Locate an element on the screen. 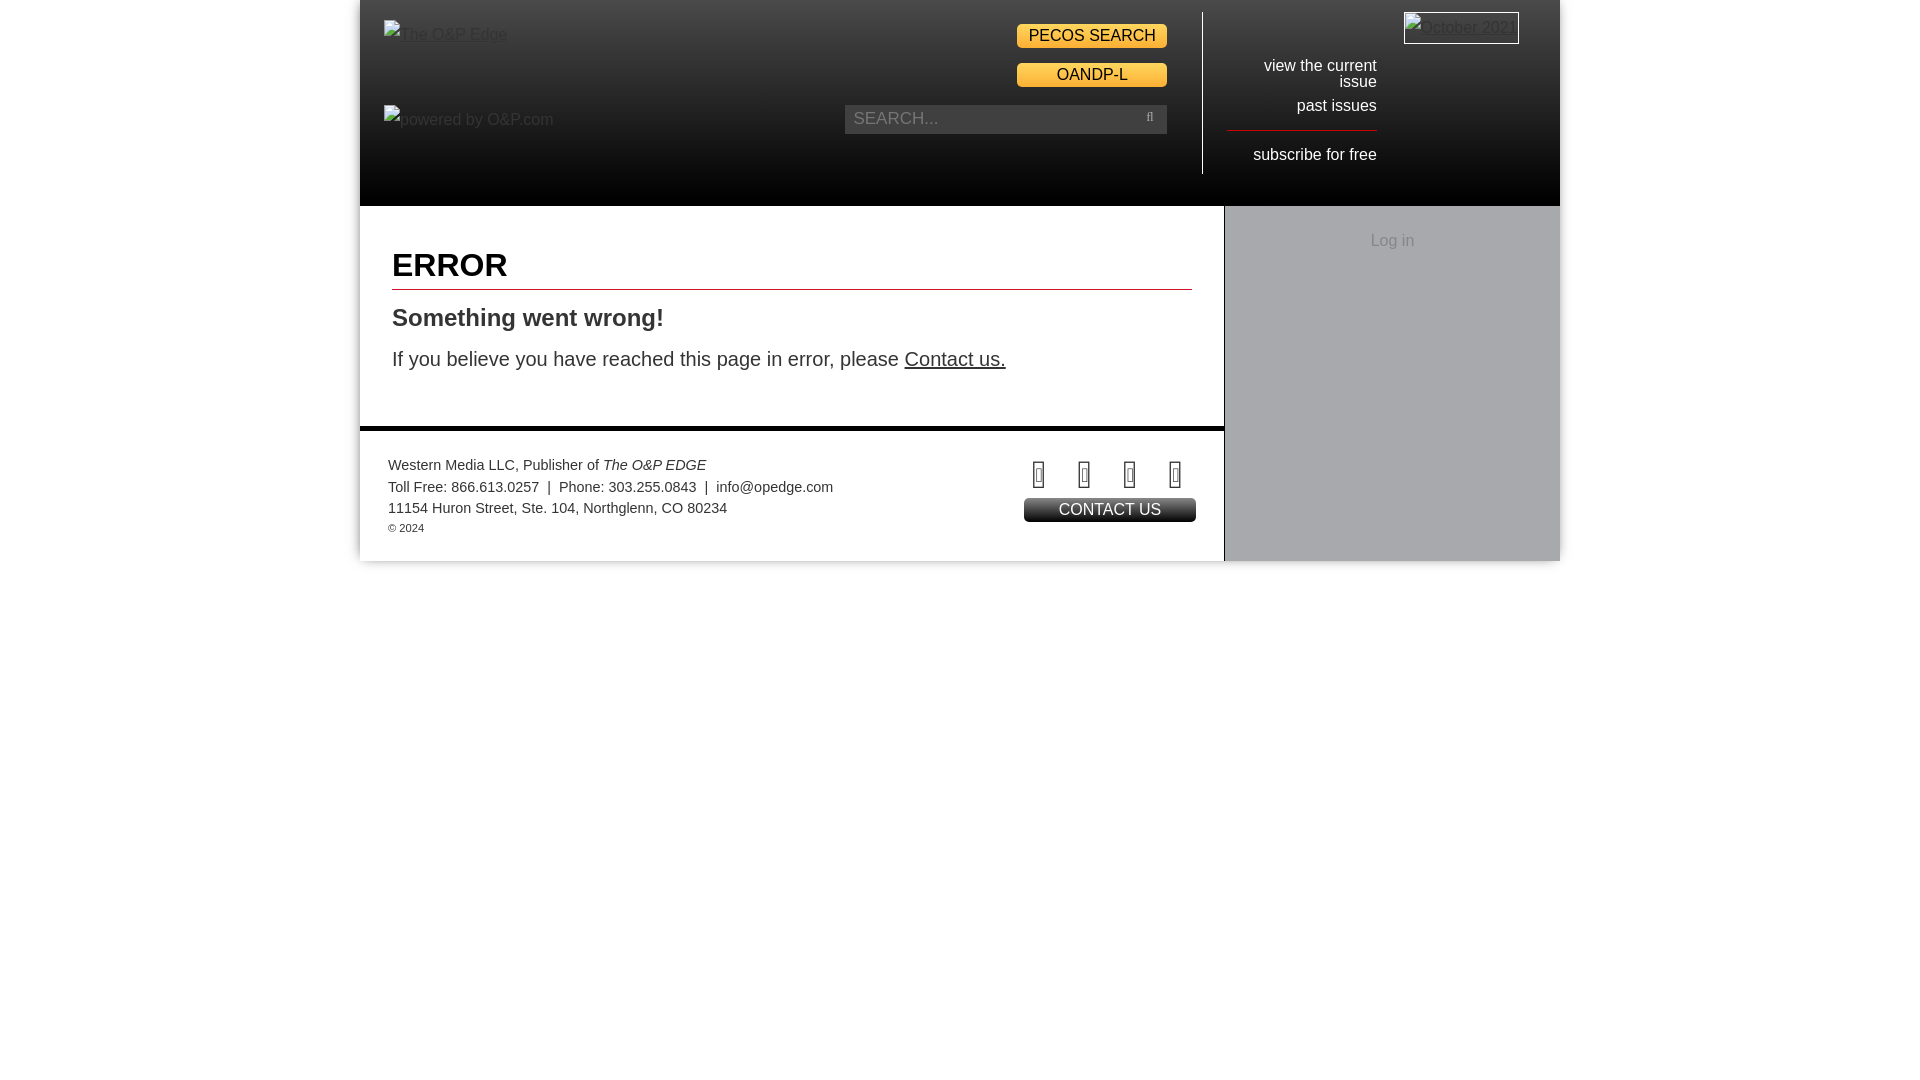  Contact us. is located at coordinates (955, 358).